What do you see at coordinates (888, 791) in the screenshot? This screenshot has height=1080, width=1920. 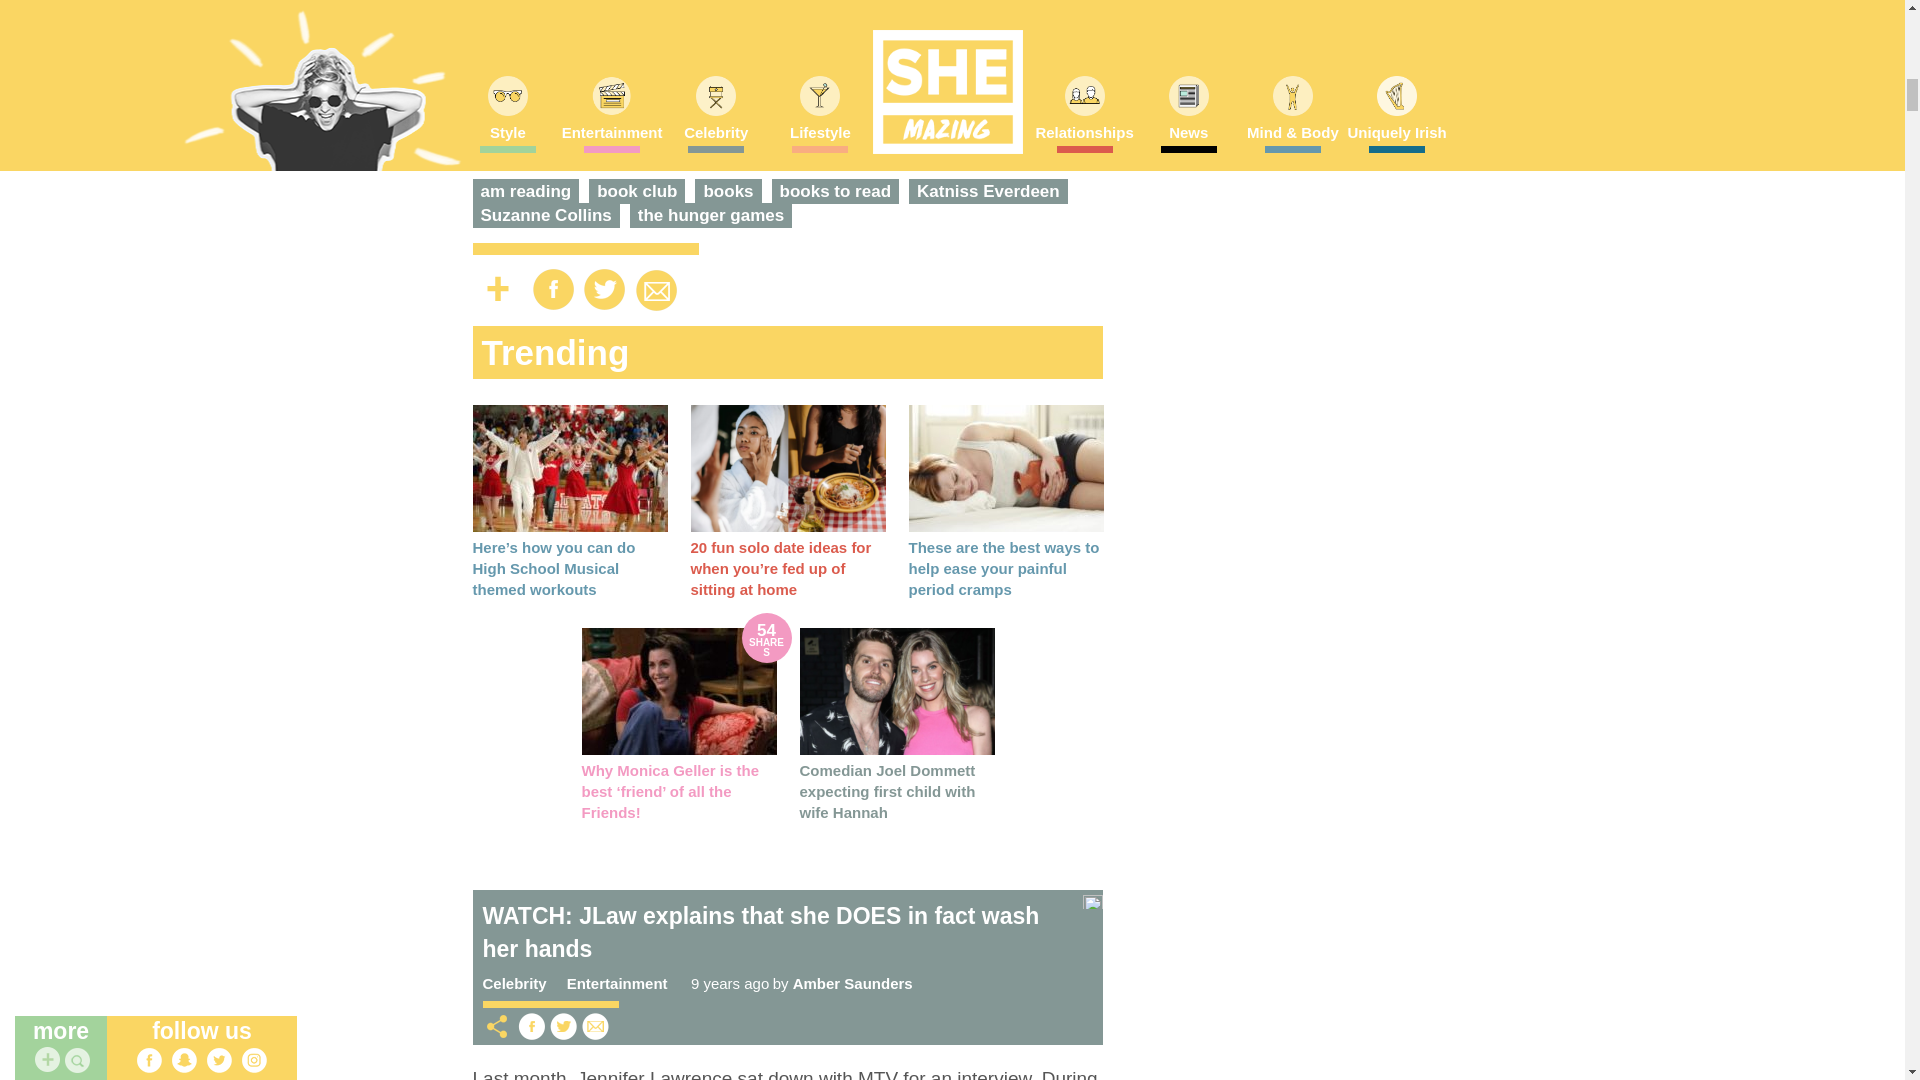 I see `Comedian Joel Dommett expecting first child with wife Hannah` at bounding box center [888, 791].